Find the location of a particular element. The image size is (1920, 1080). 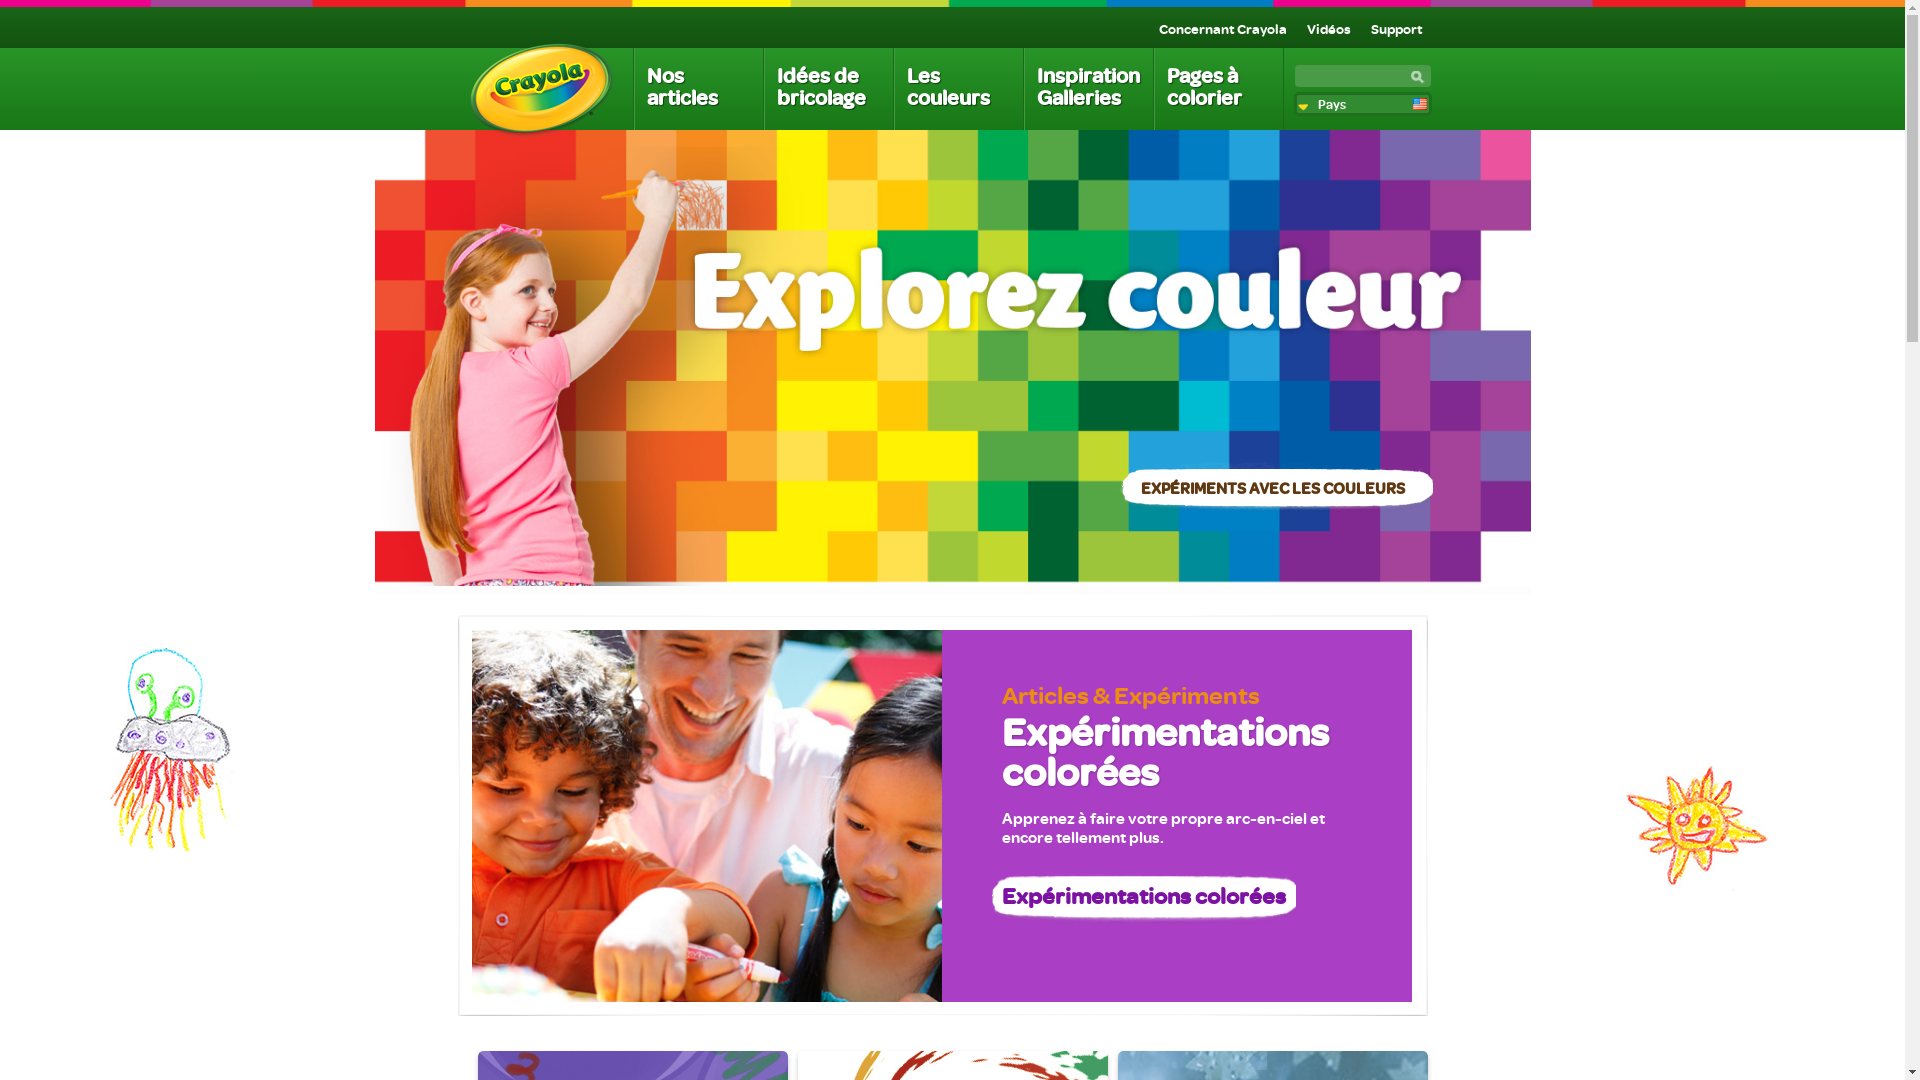

Nos articles is located at coordinates (698, 89).